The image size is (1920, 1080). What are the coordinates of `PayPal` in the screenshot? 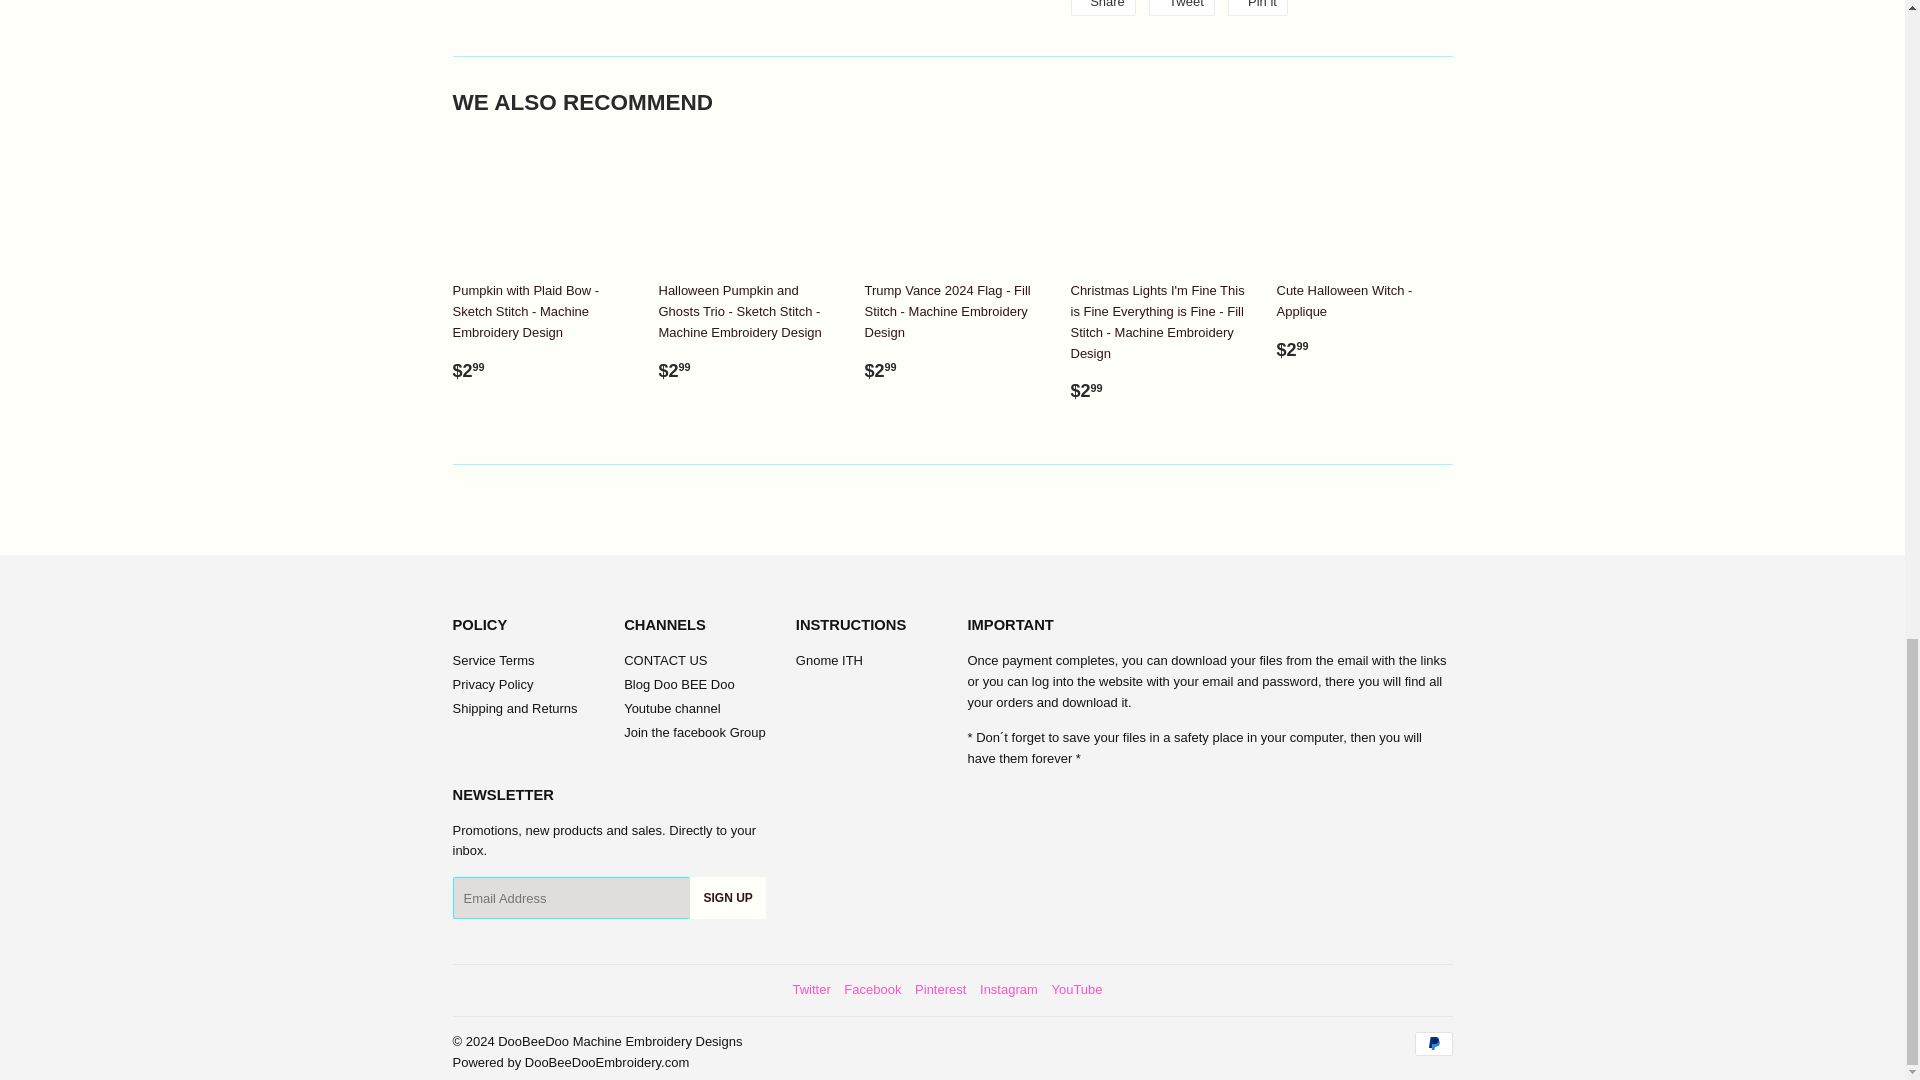 It's located at (1432, 1044).